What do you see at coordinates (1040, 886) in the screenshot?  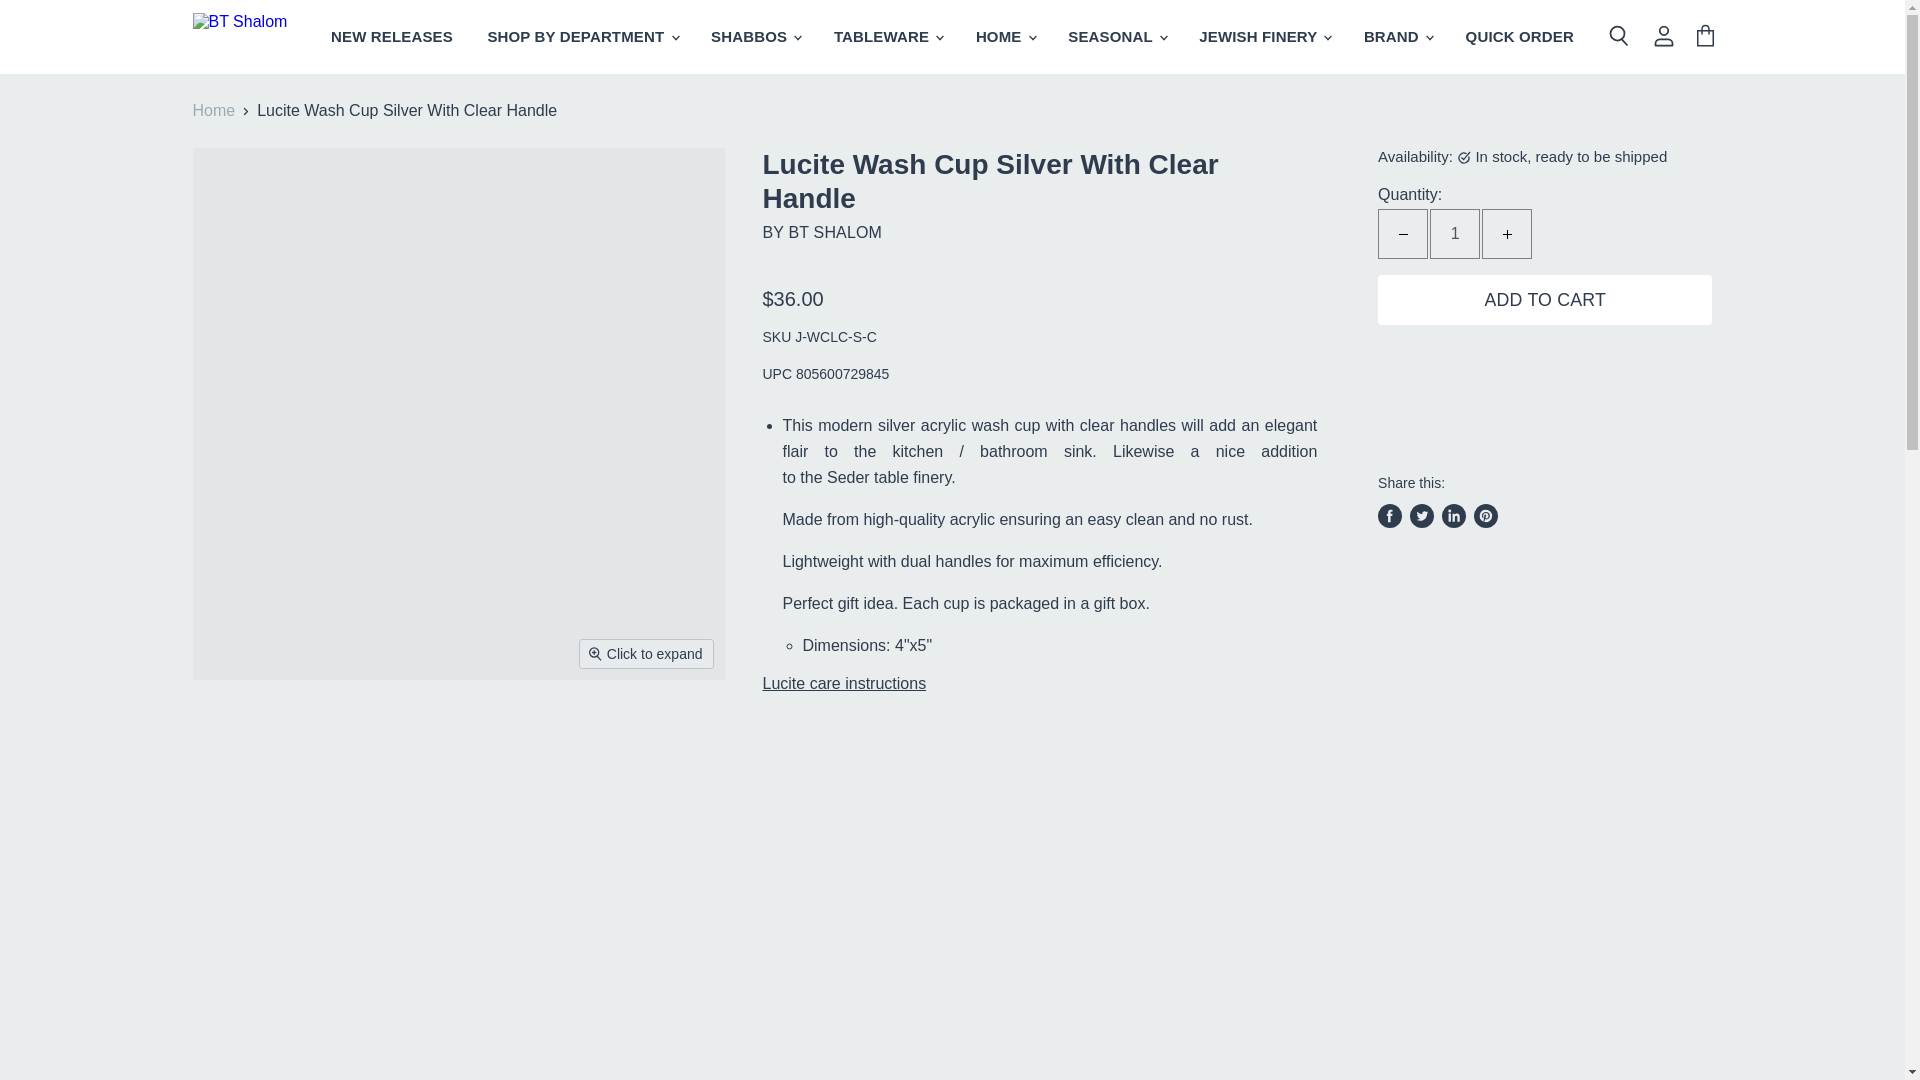 I see `Cleaning Lucite` at bounding box center [1040, 886].